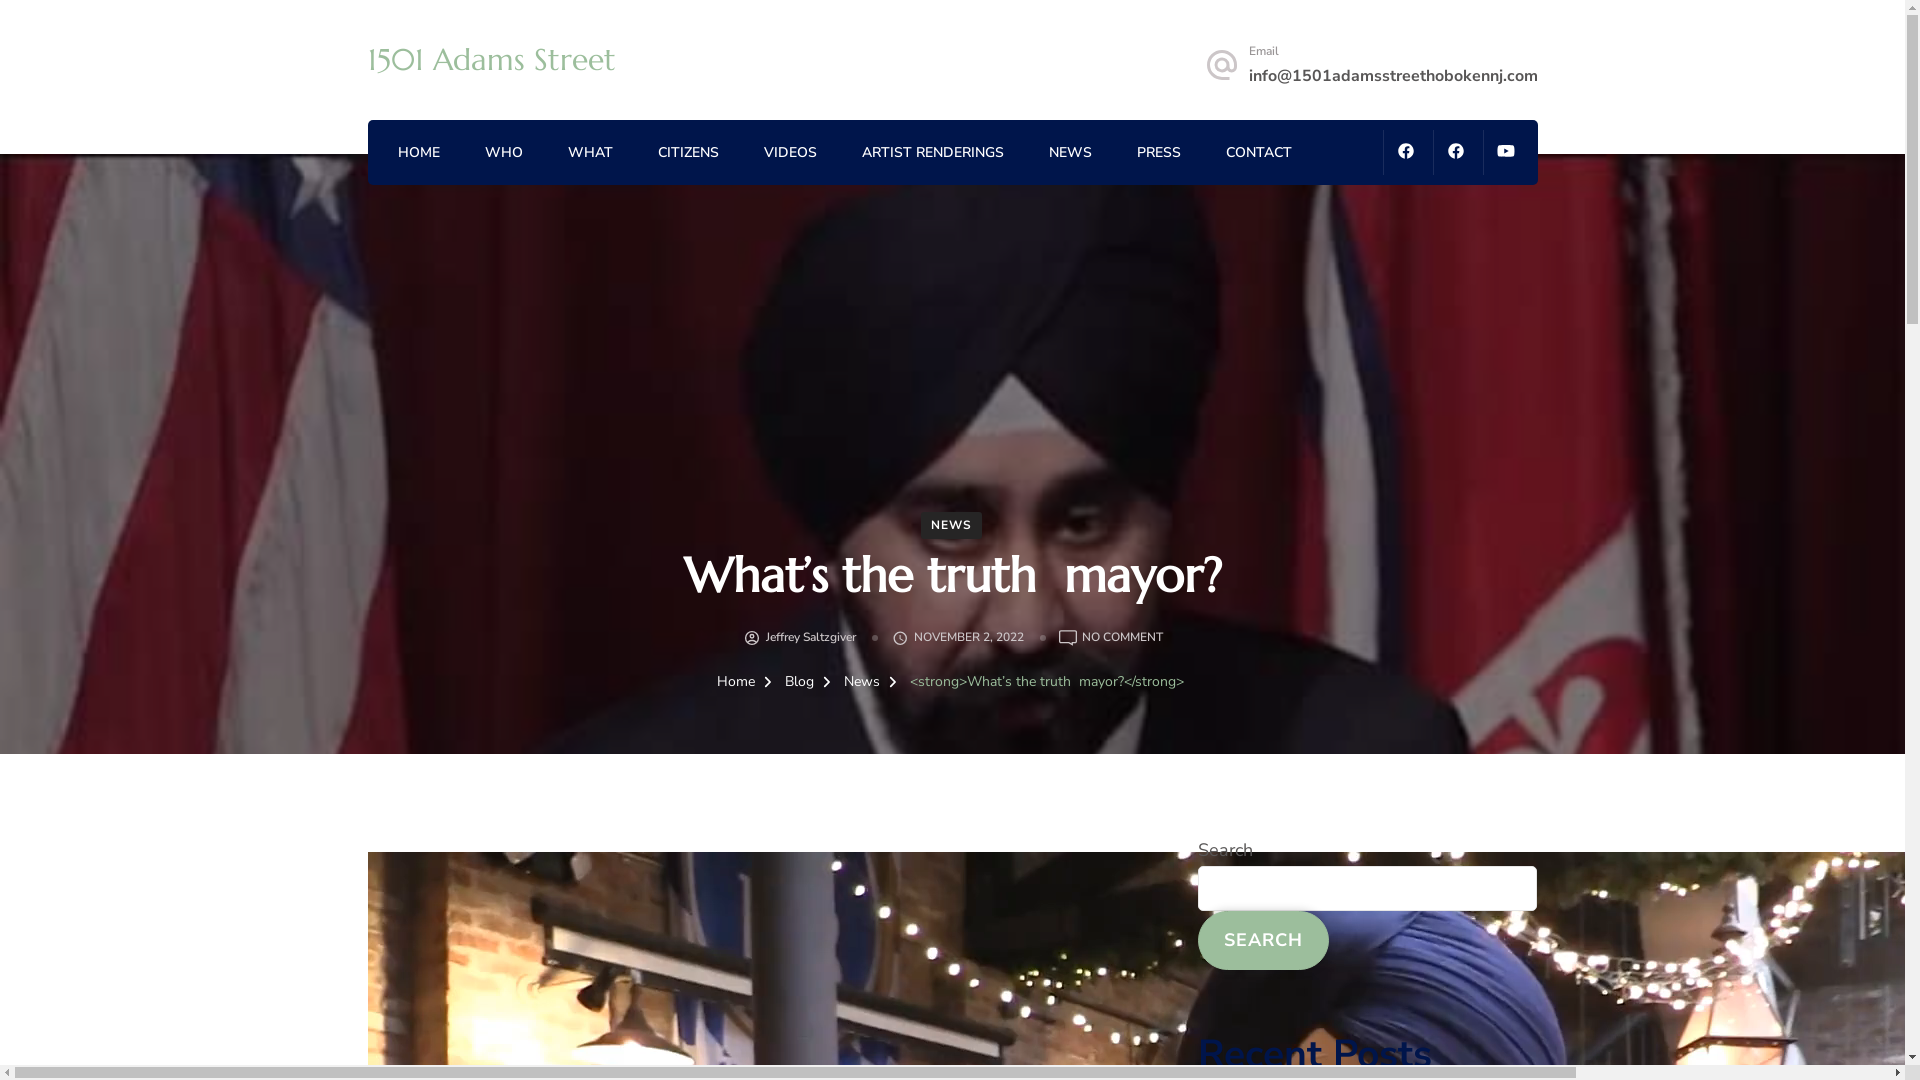 The height and width of the screenshot is (1080, 1920). What do you see at coordinates (1259, 154) in the screenshot?
I see `CONTACT` at bounding box center [1259, 154].